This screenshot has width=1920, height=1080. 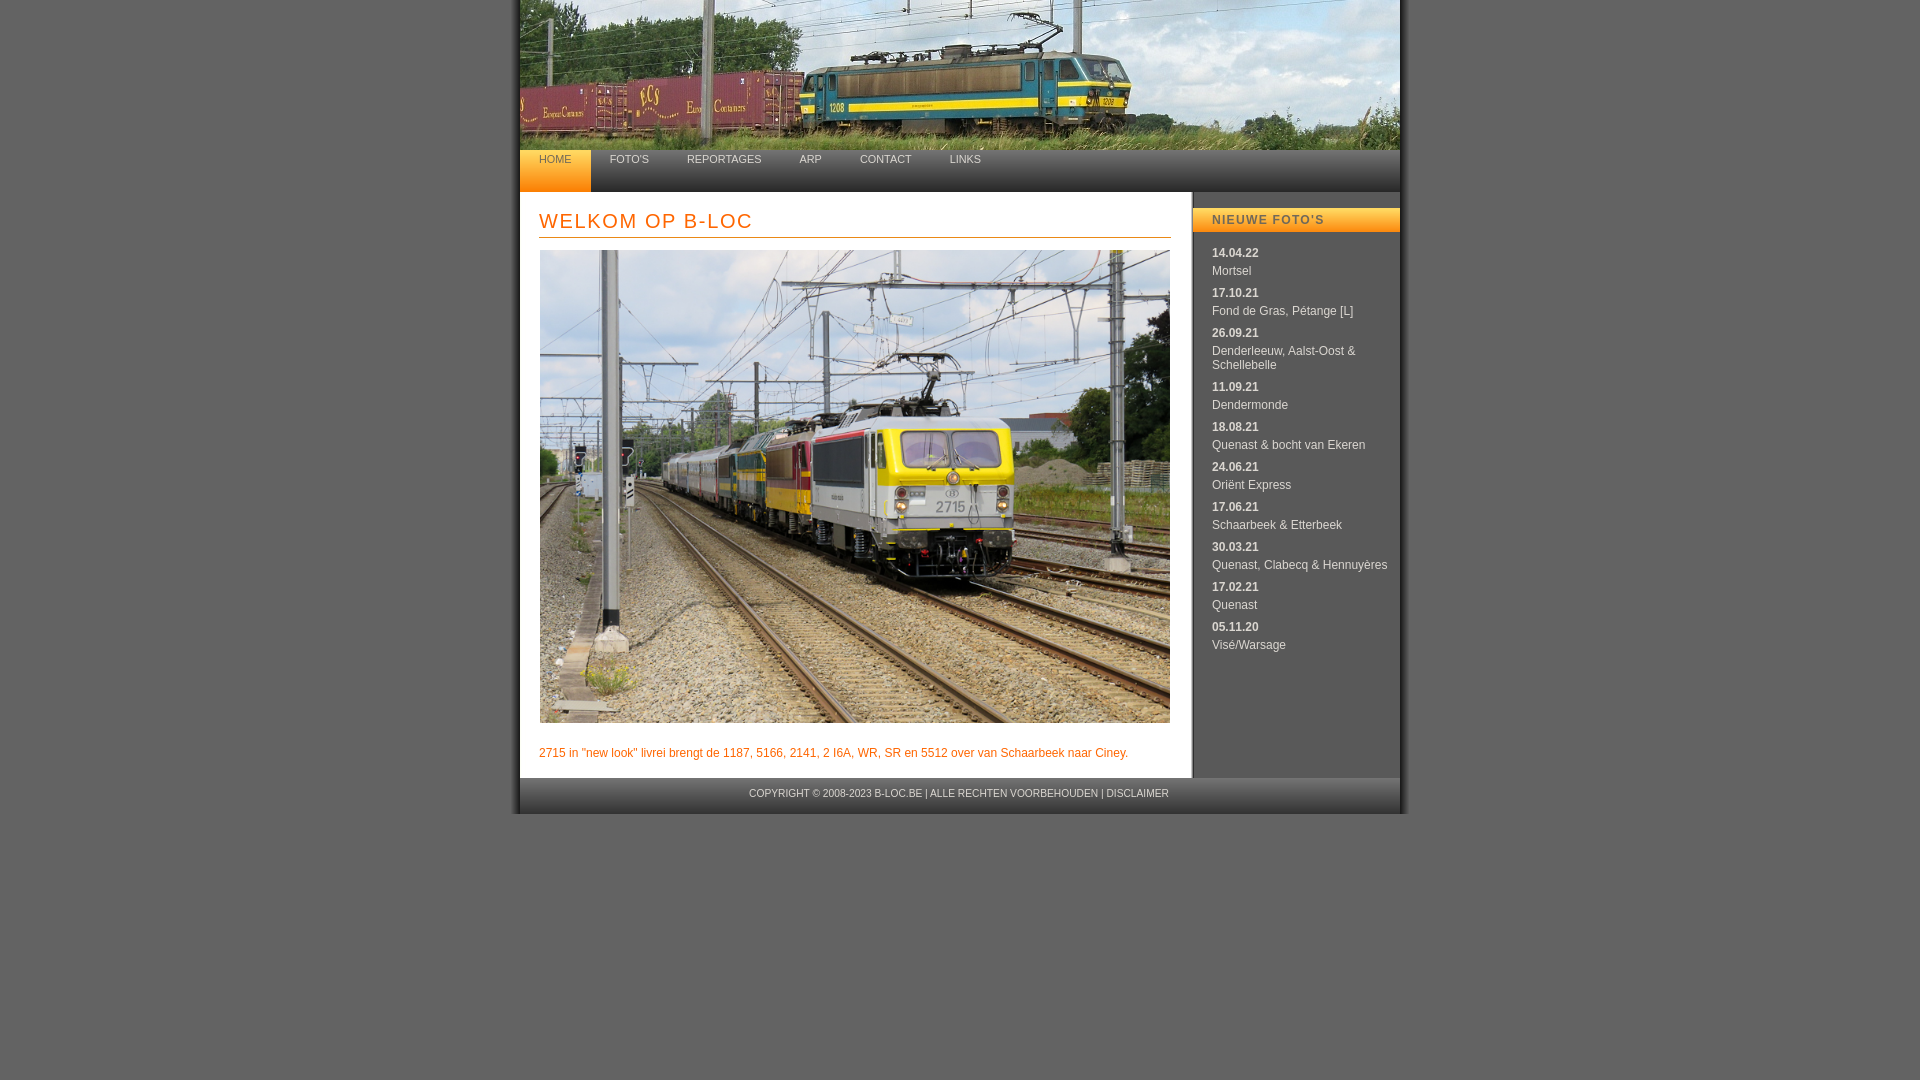 What do you see at coordinates (811, 171) in the screenshot?
I see `ARP` at bounding box center [811, 171].